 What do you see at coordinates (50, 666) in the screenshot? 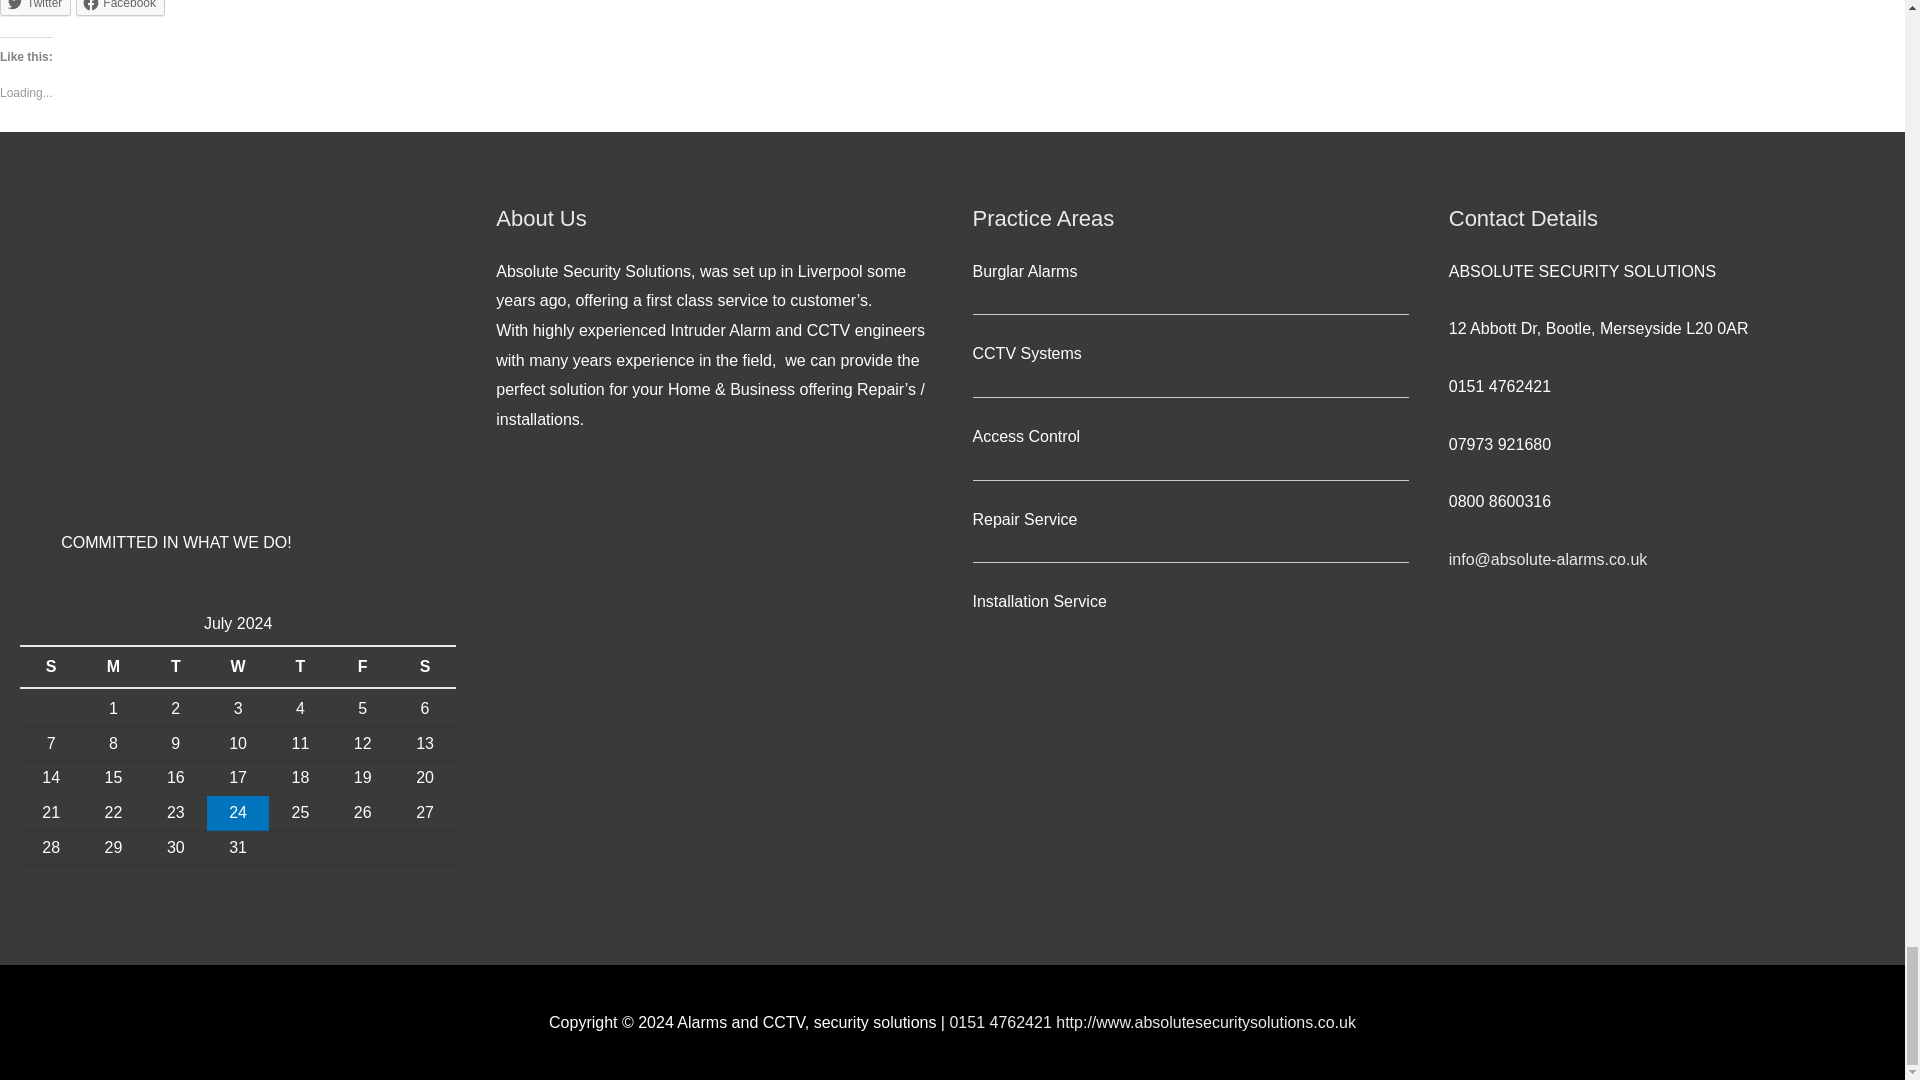
I see `Sunday` at bounding box center [50, 666].